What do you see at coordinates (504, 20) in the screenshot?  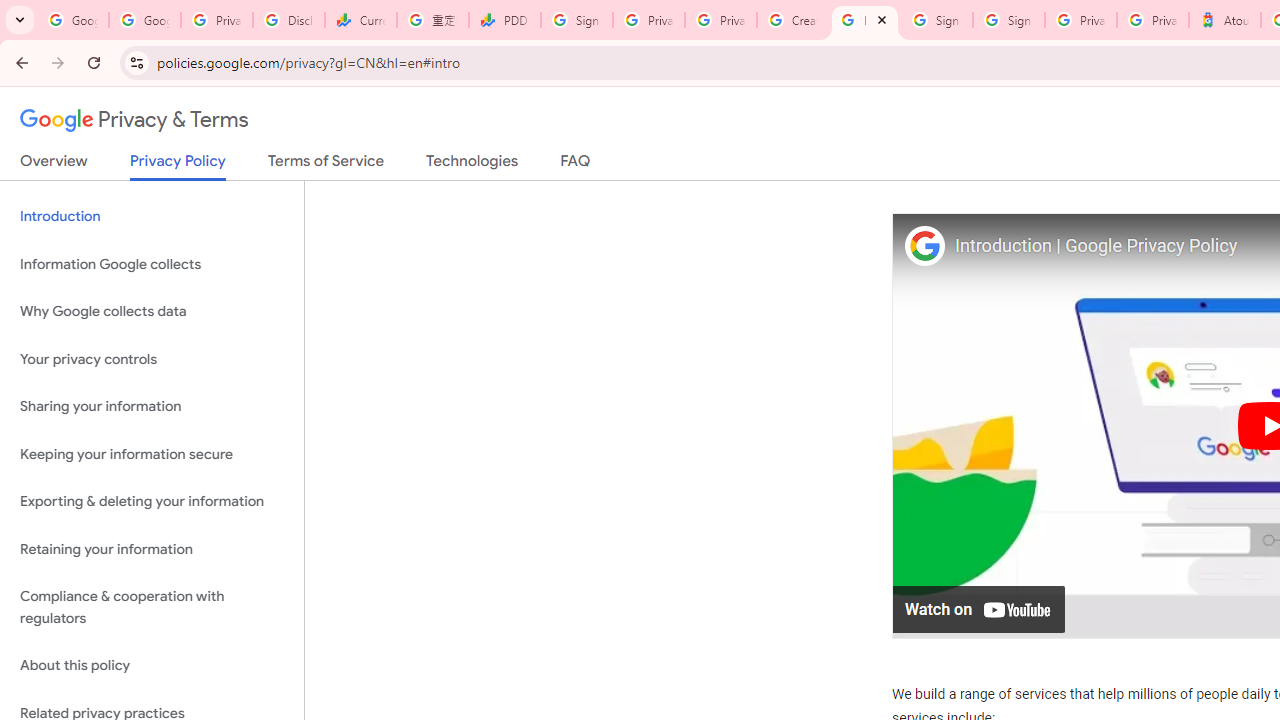 I see `PDD Holdings Inc - ADR (PDD) Price & News - Google Finance` at bounding box center [504, 20].